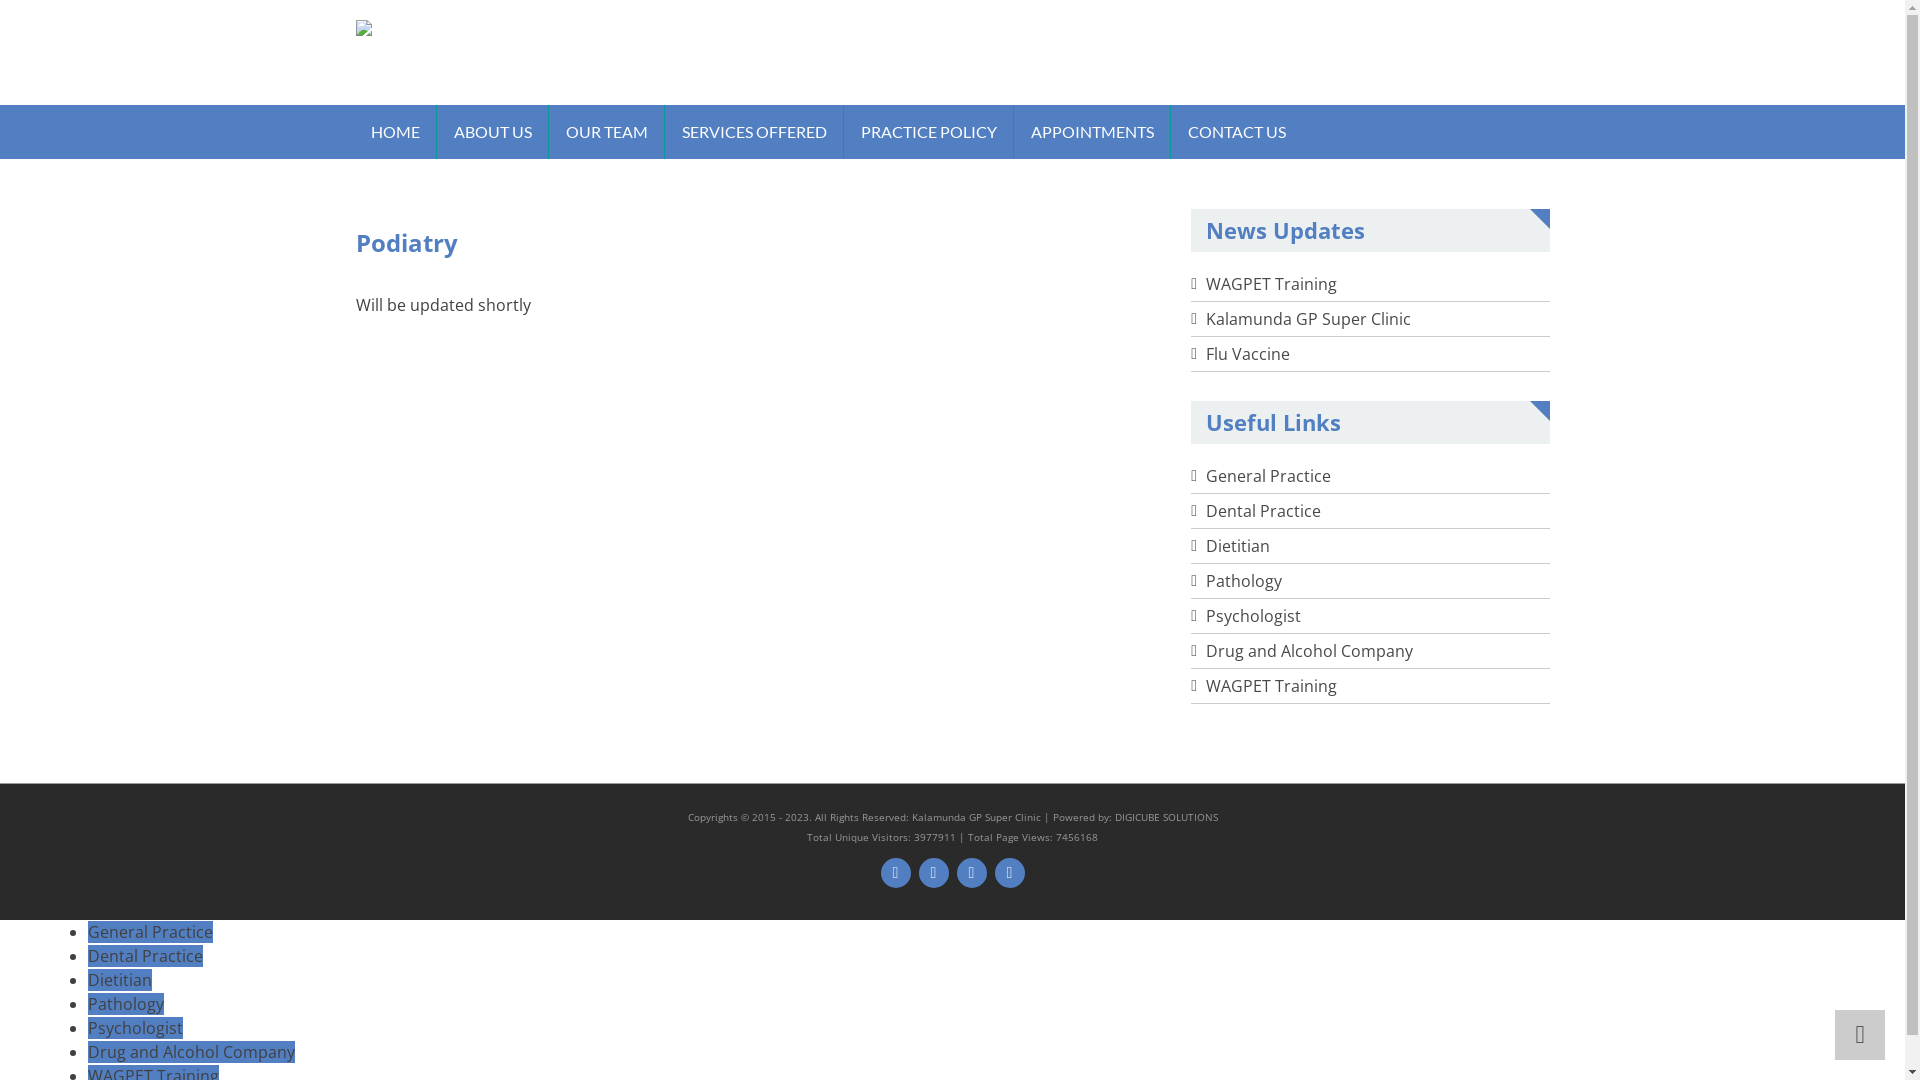 This screenshot has width=1920, height=1080. What do you see at coordinates (136, 1028) in the screenshot?
I see `Psychologist` at bounding box center [136, 1028].